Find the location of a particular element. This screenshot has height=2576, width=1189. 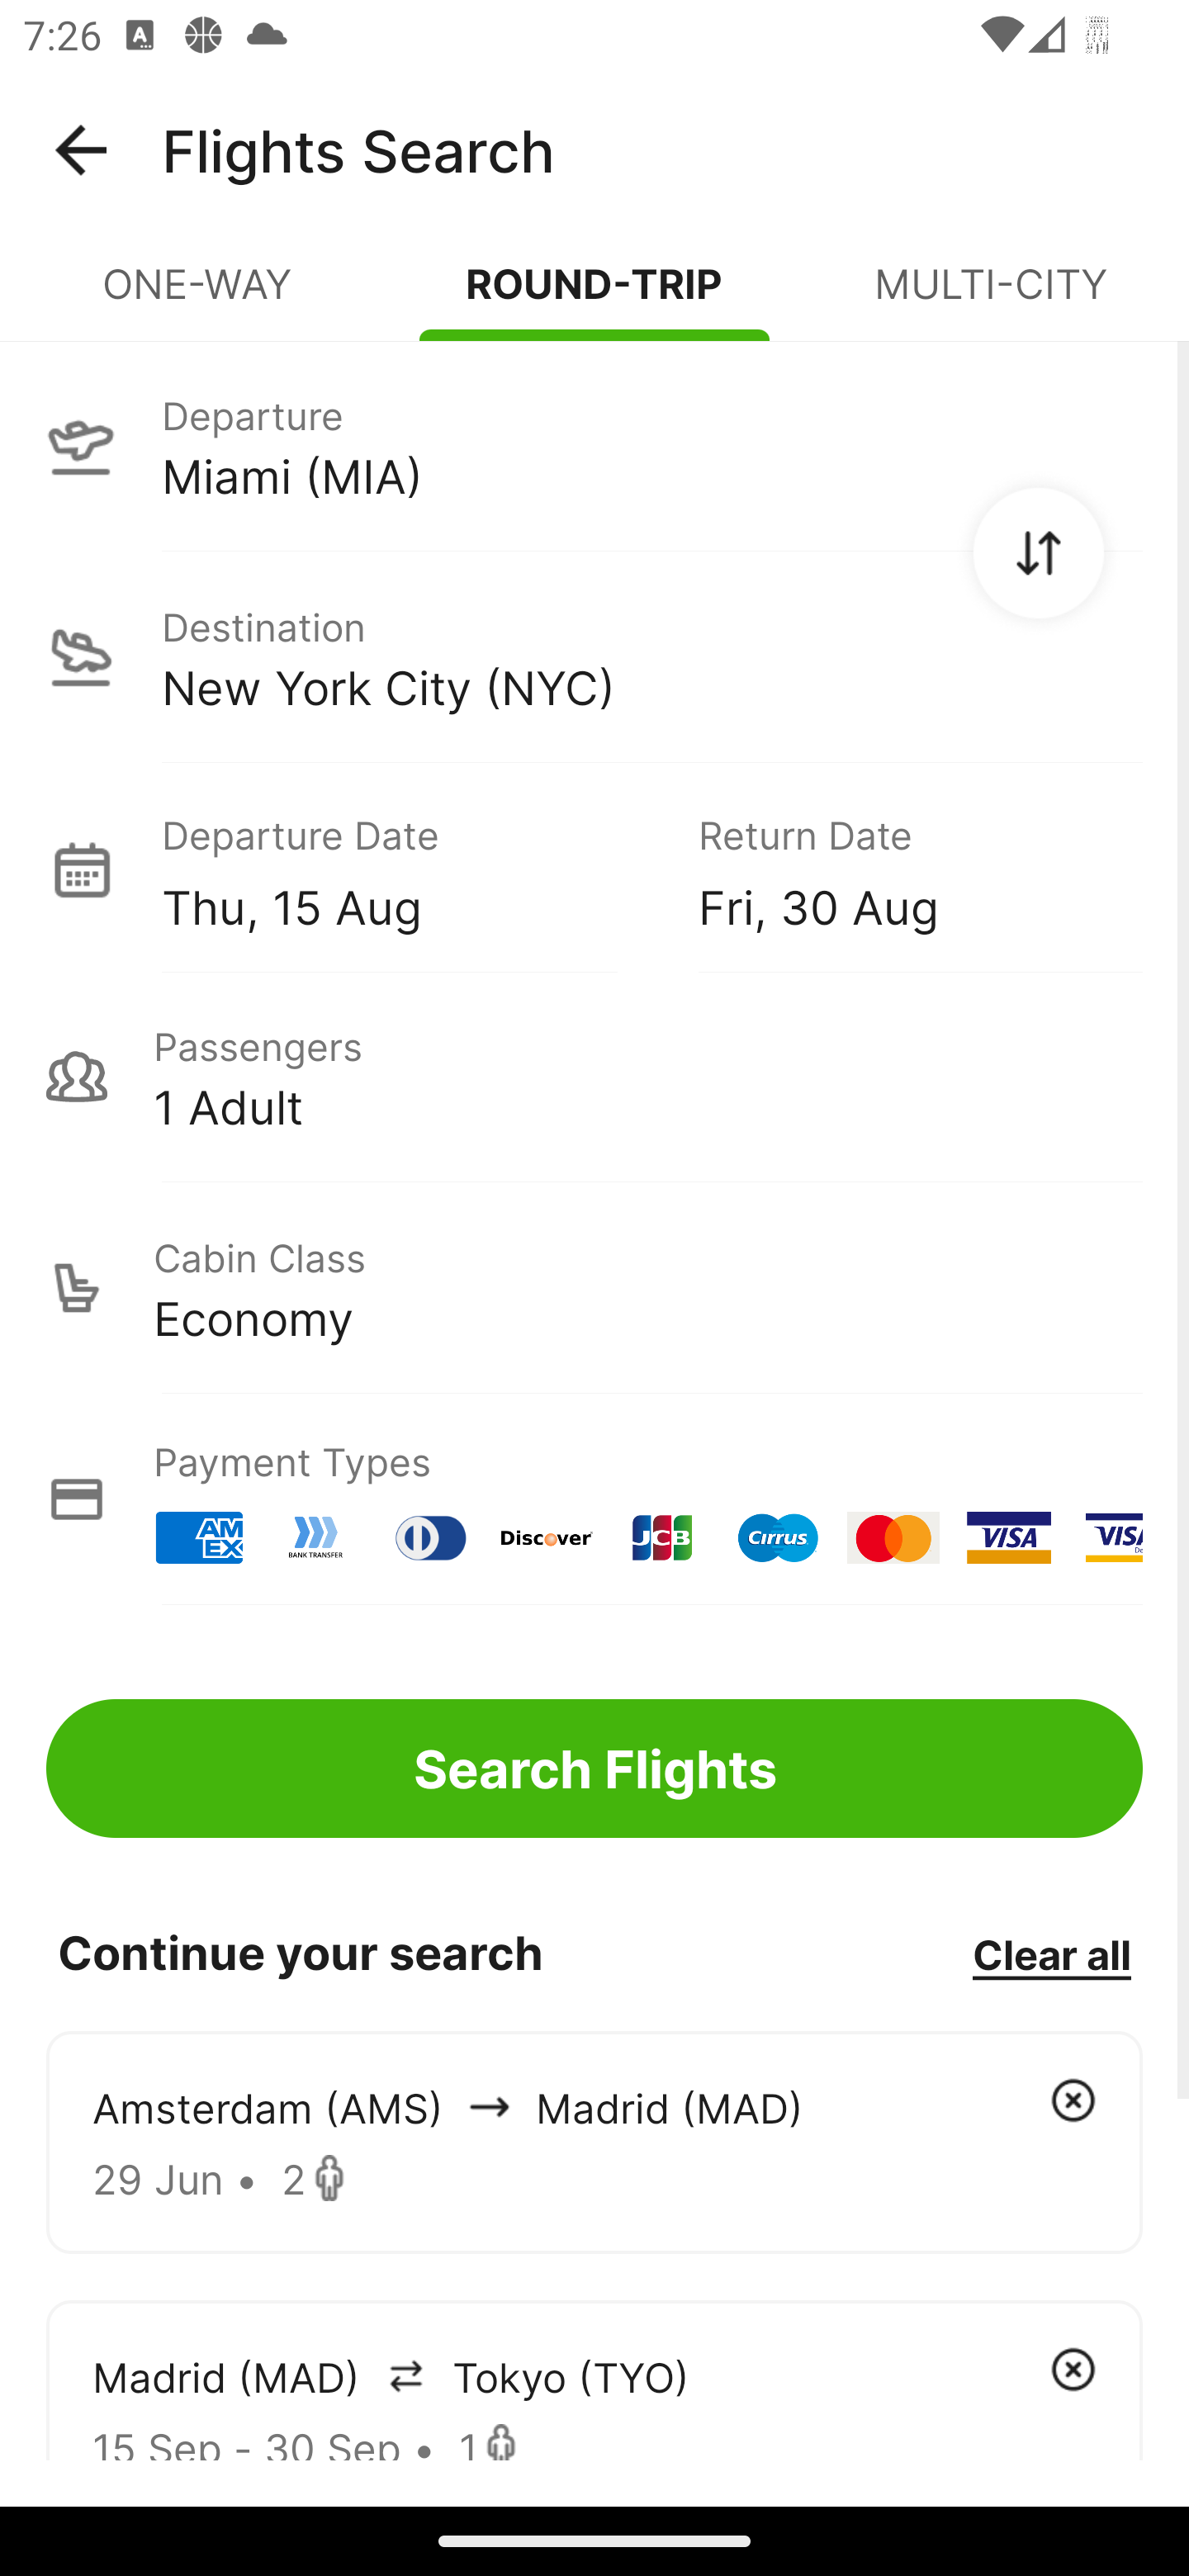

Passengers 1 Adult is located at coordinates (594, 1077).